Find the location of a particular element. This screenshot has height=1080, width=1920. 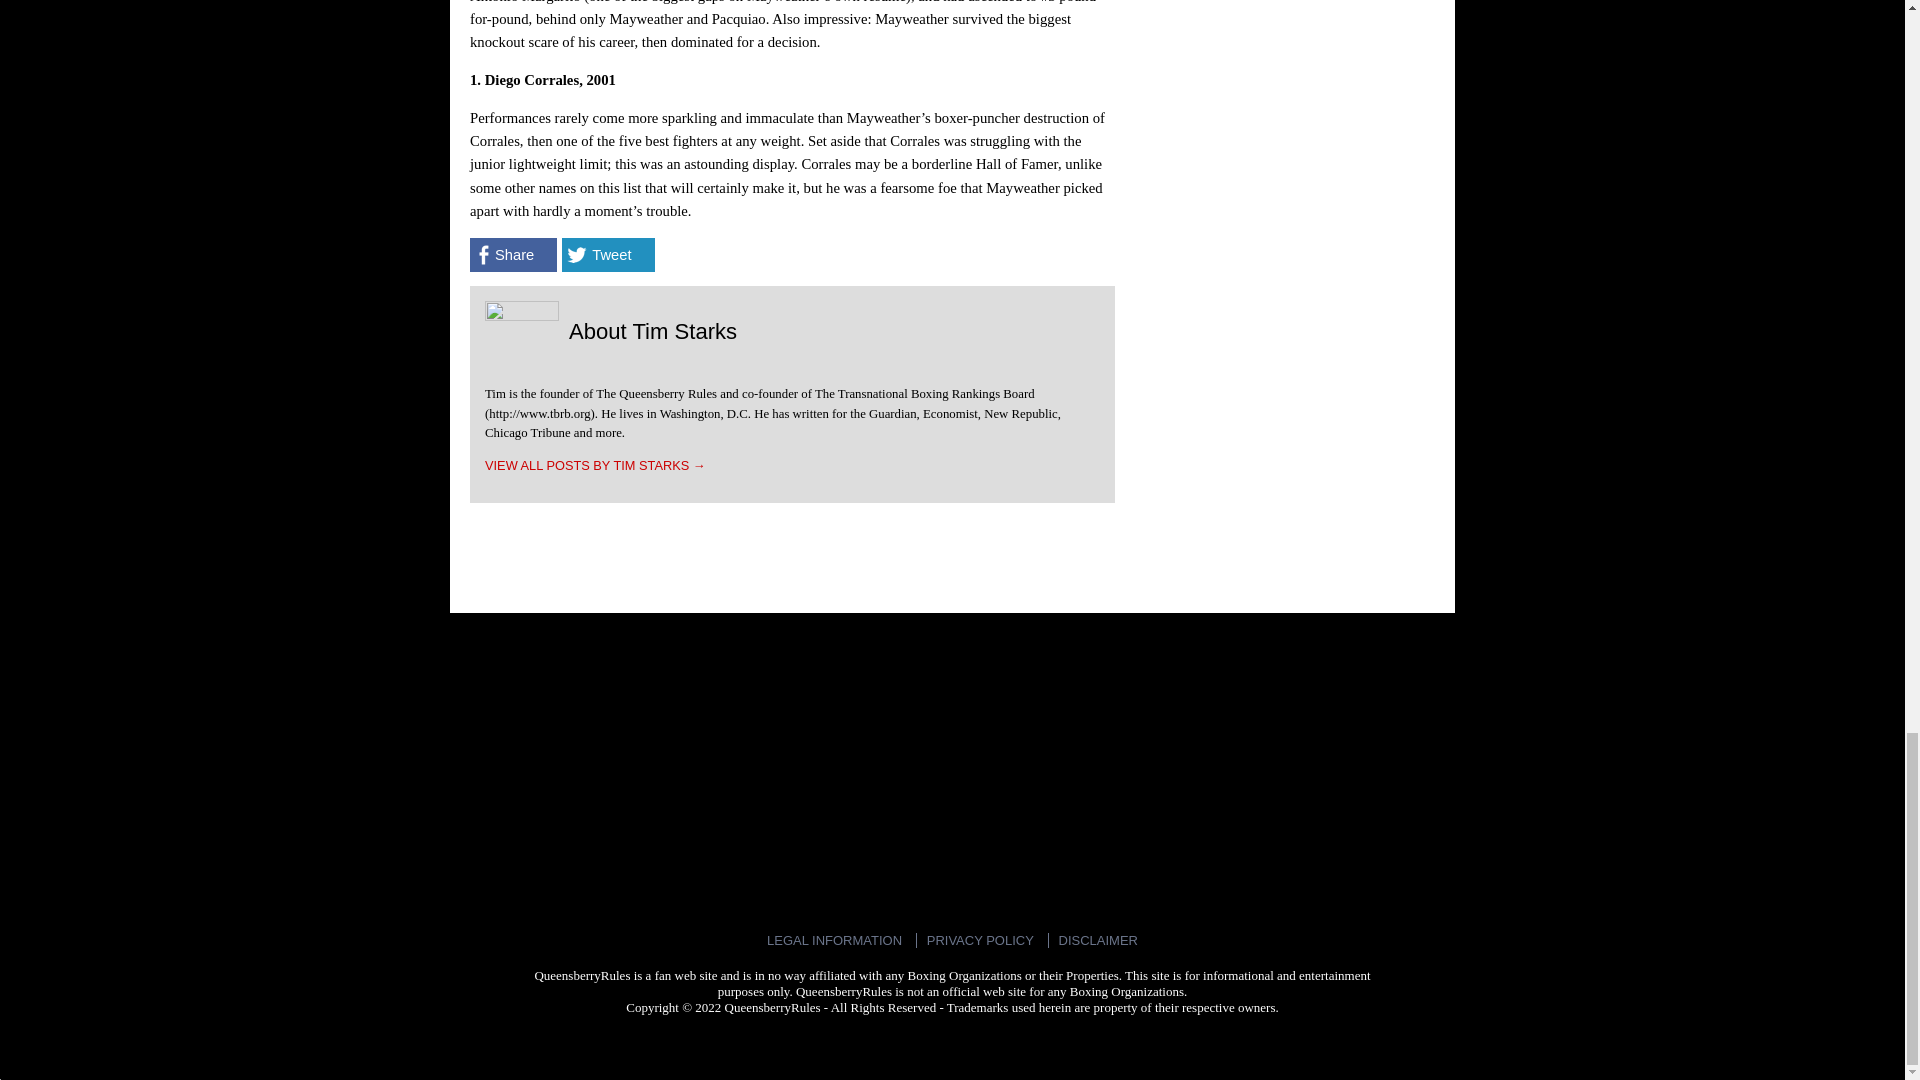

Tweet is located at coordinates (608, 254).